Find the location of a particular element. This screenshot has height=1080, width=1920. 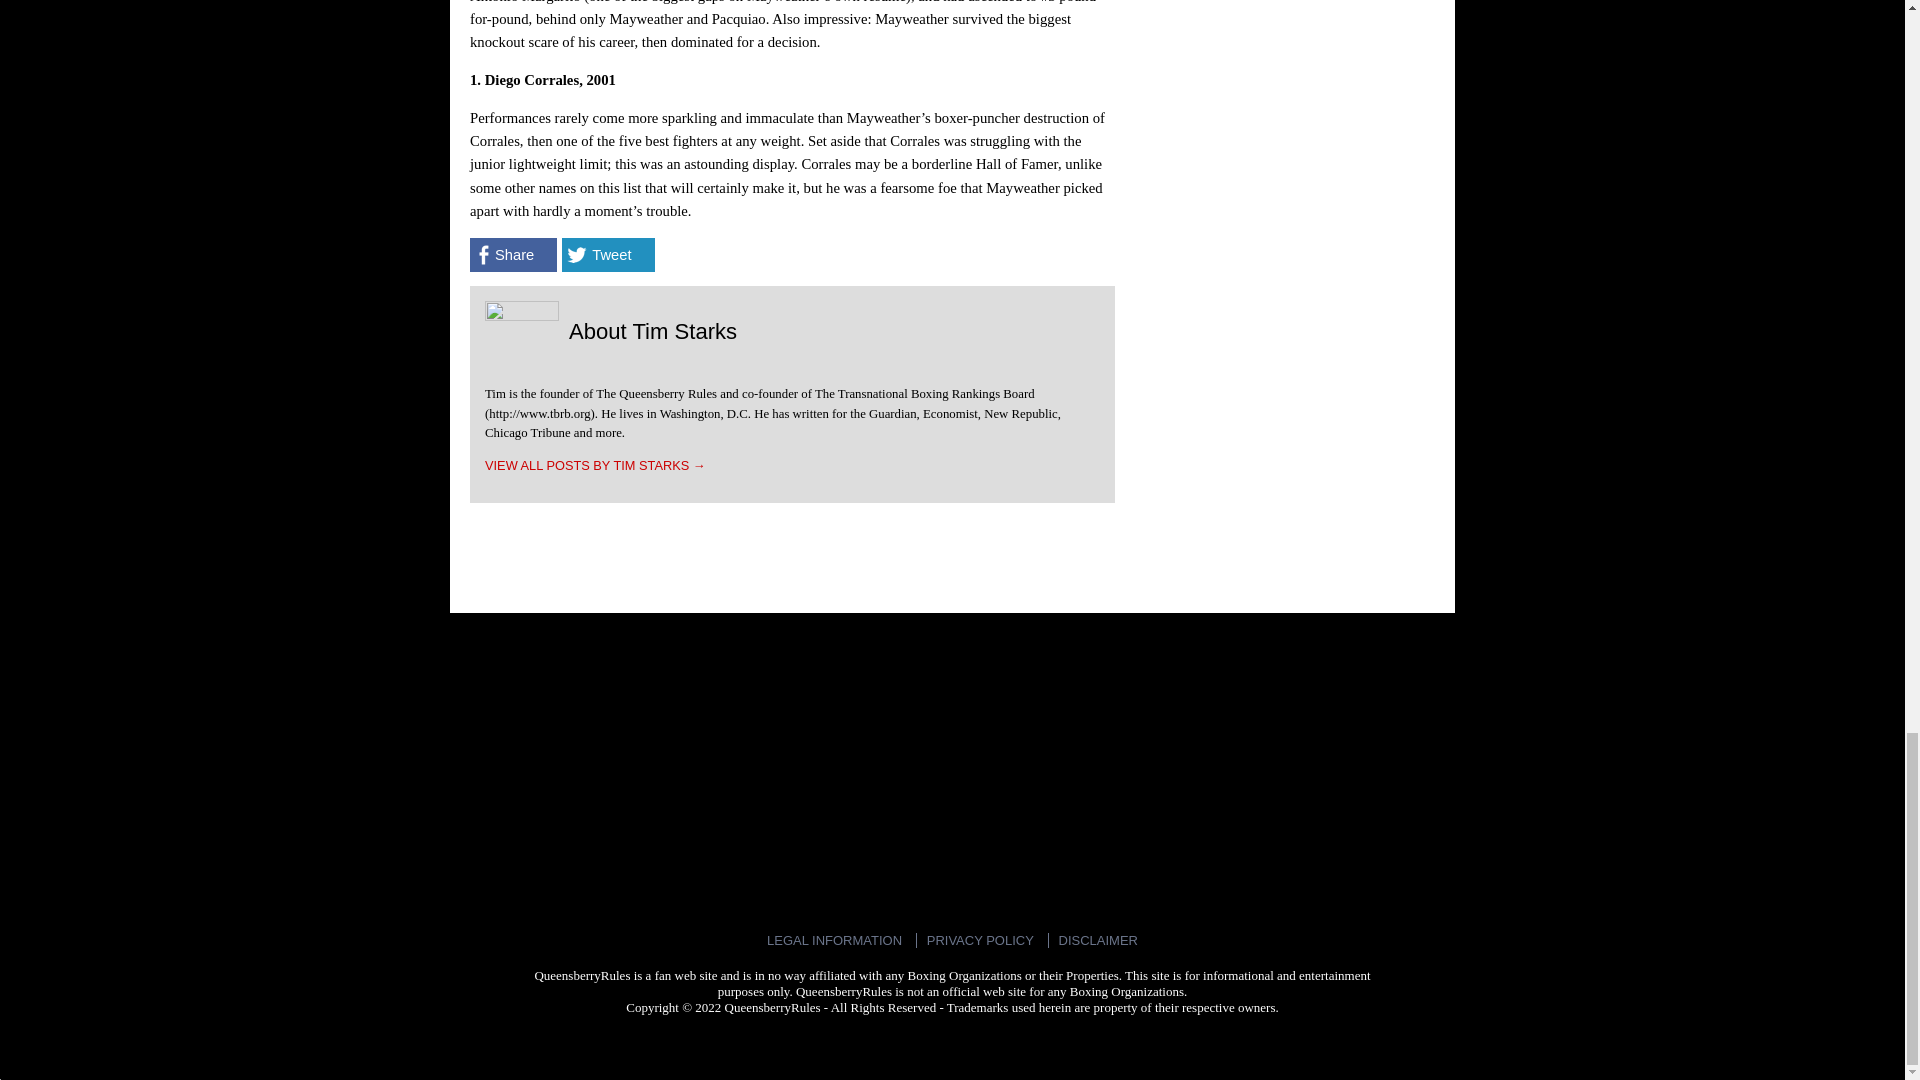

Tweet is located at coordinates (608, 254).